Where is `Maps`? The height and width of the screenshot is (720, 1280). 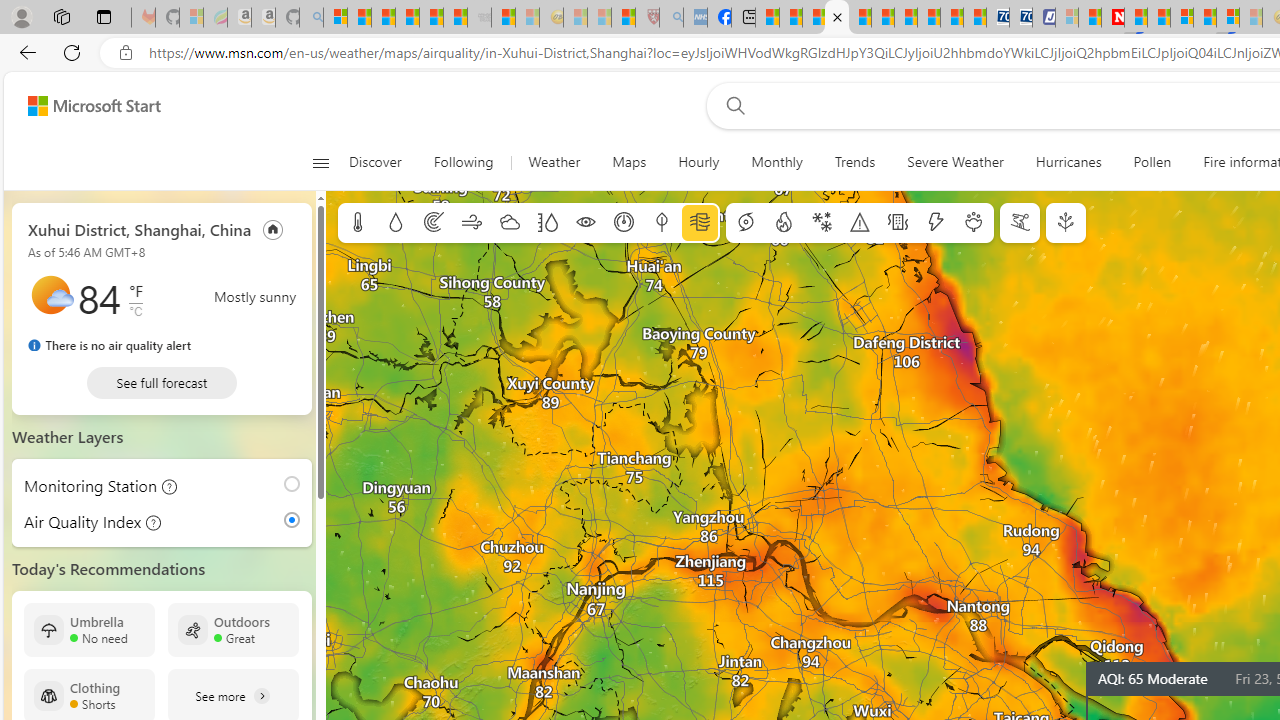 Maps is located at coordinates (628, 162).